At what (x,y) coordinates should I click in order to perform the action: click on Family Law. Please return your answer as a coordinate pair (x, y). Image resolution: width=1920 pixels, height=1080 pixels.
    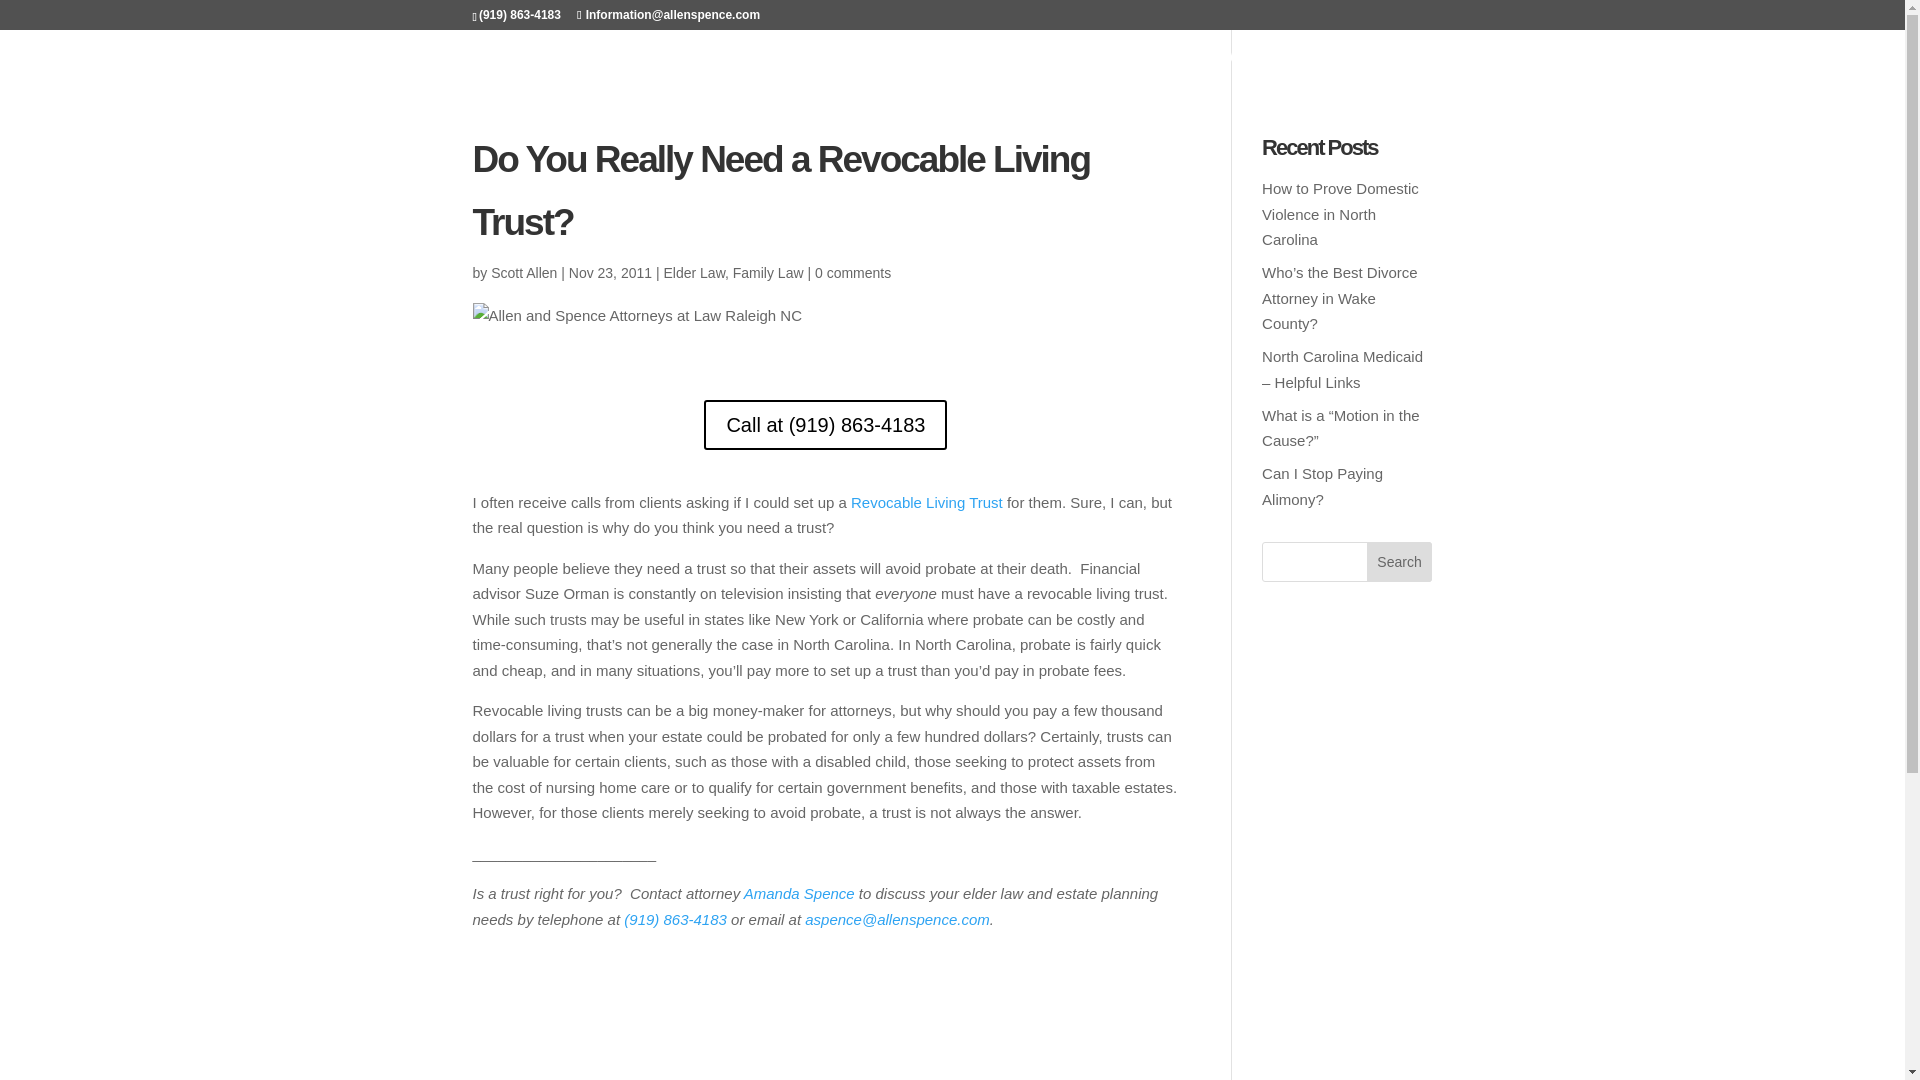
    Looking at the image, I should click on (1226, 59).